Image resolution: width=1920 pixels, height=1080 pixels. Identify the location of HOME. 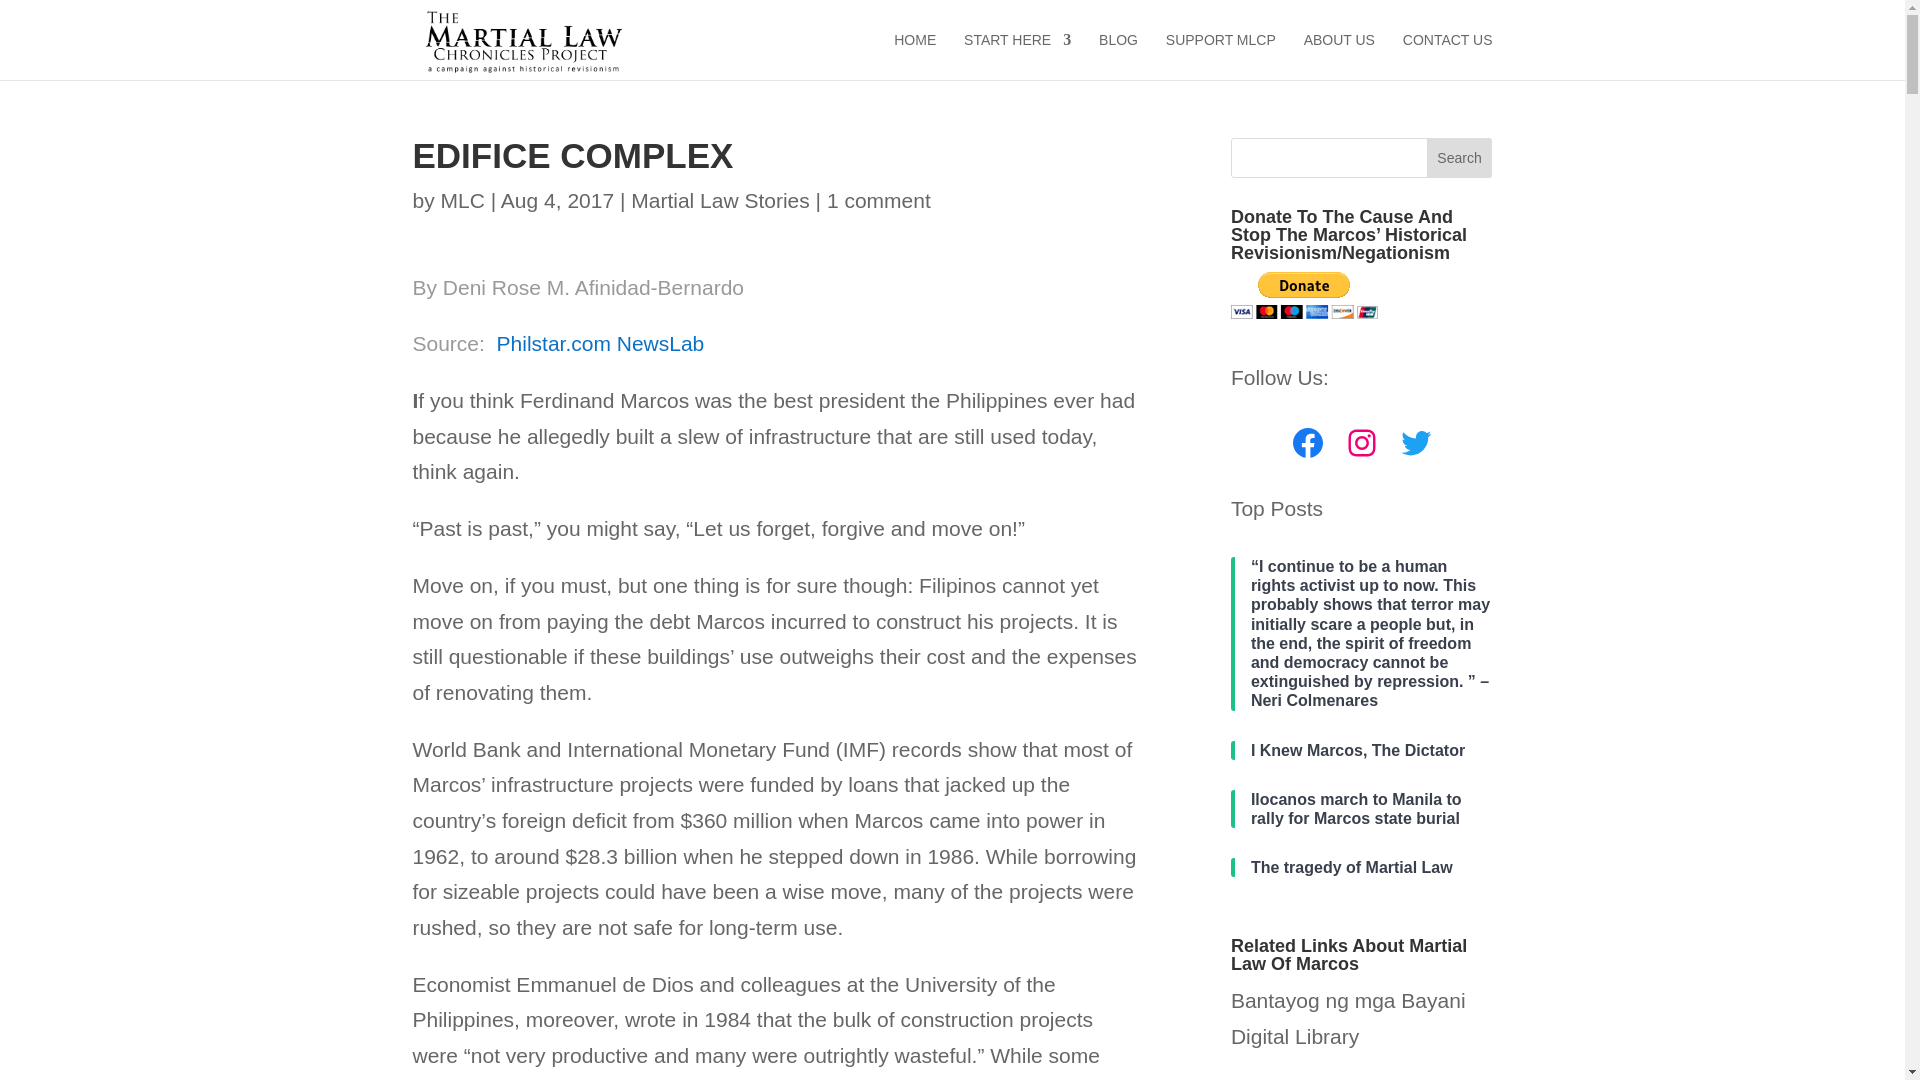
(915, 56).